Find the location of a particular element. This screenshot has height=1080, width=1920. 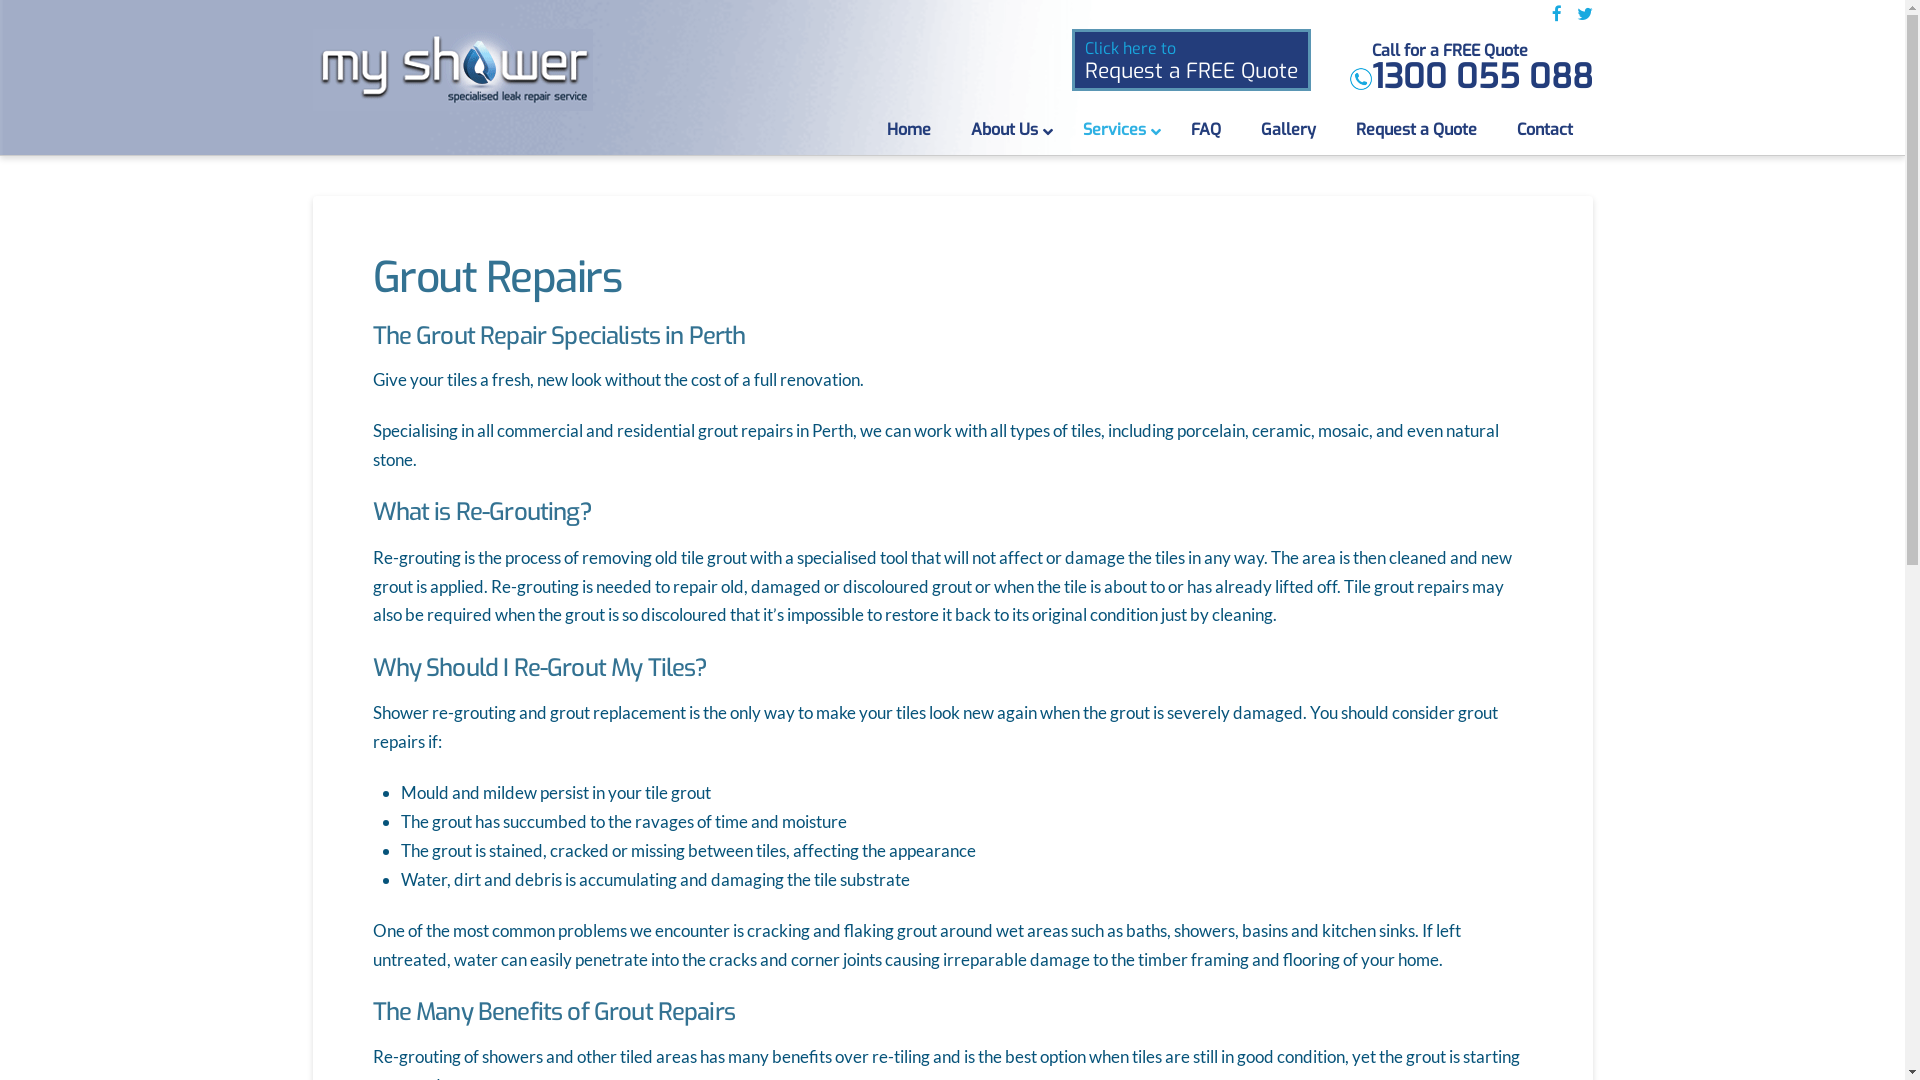

FAQ is located at coordinates (1205, 130).